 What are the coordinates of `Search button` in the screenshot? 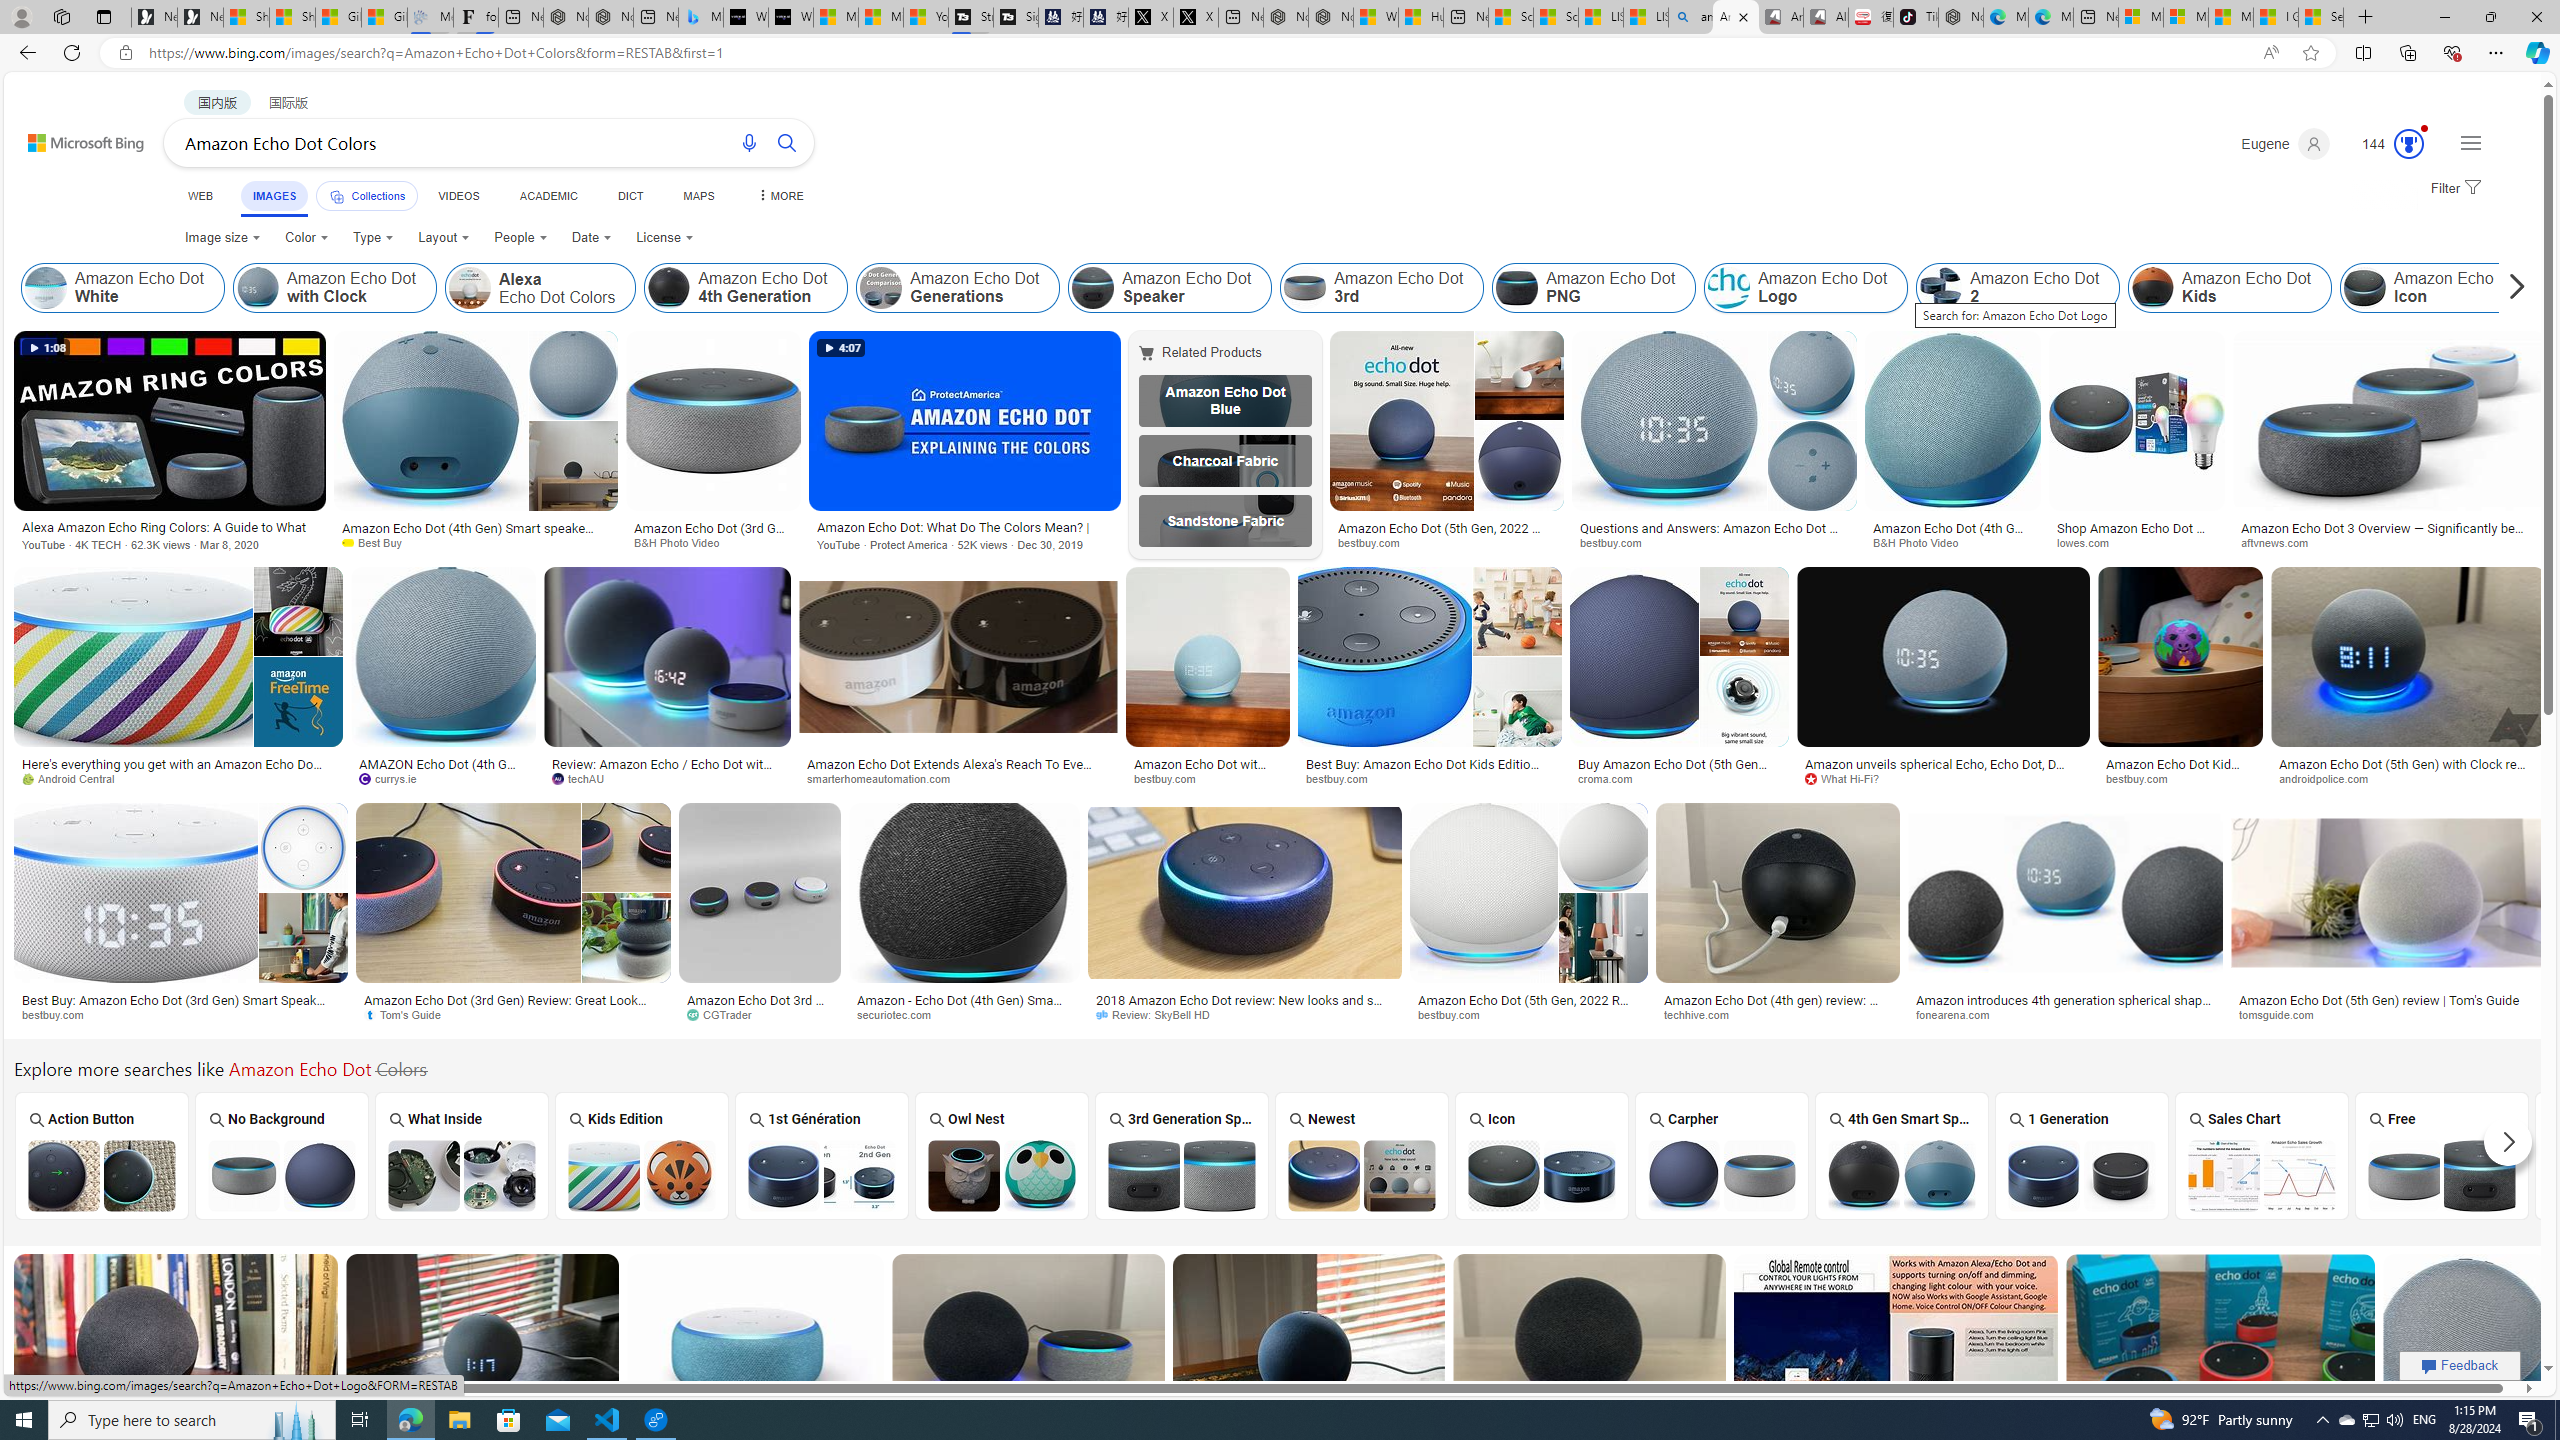 It's located at (787, 142).